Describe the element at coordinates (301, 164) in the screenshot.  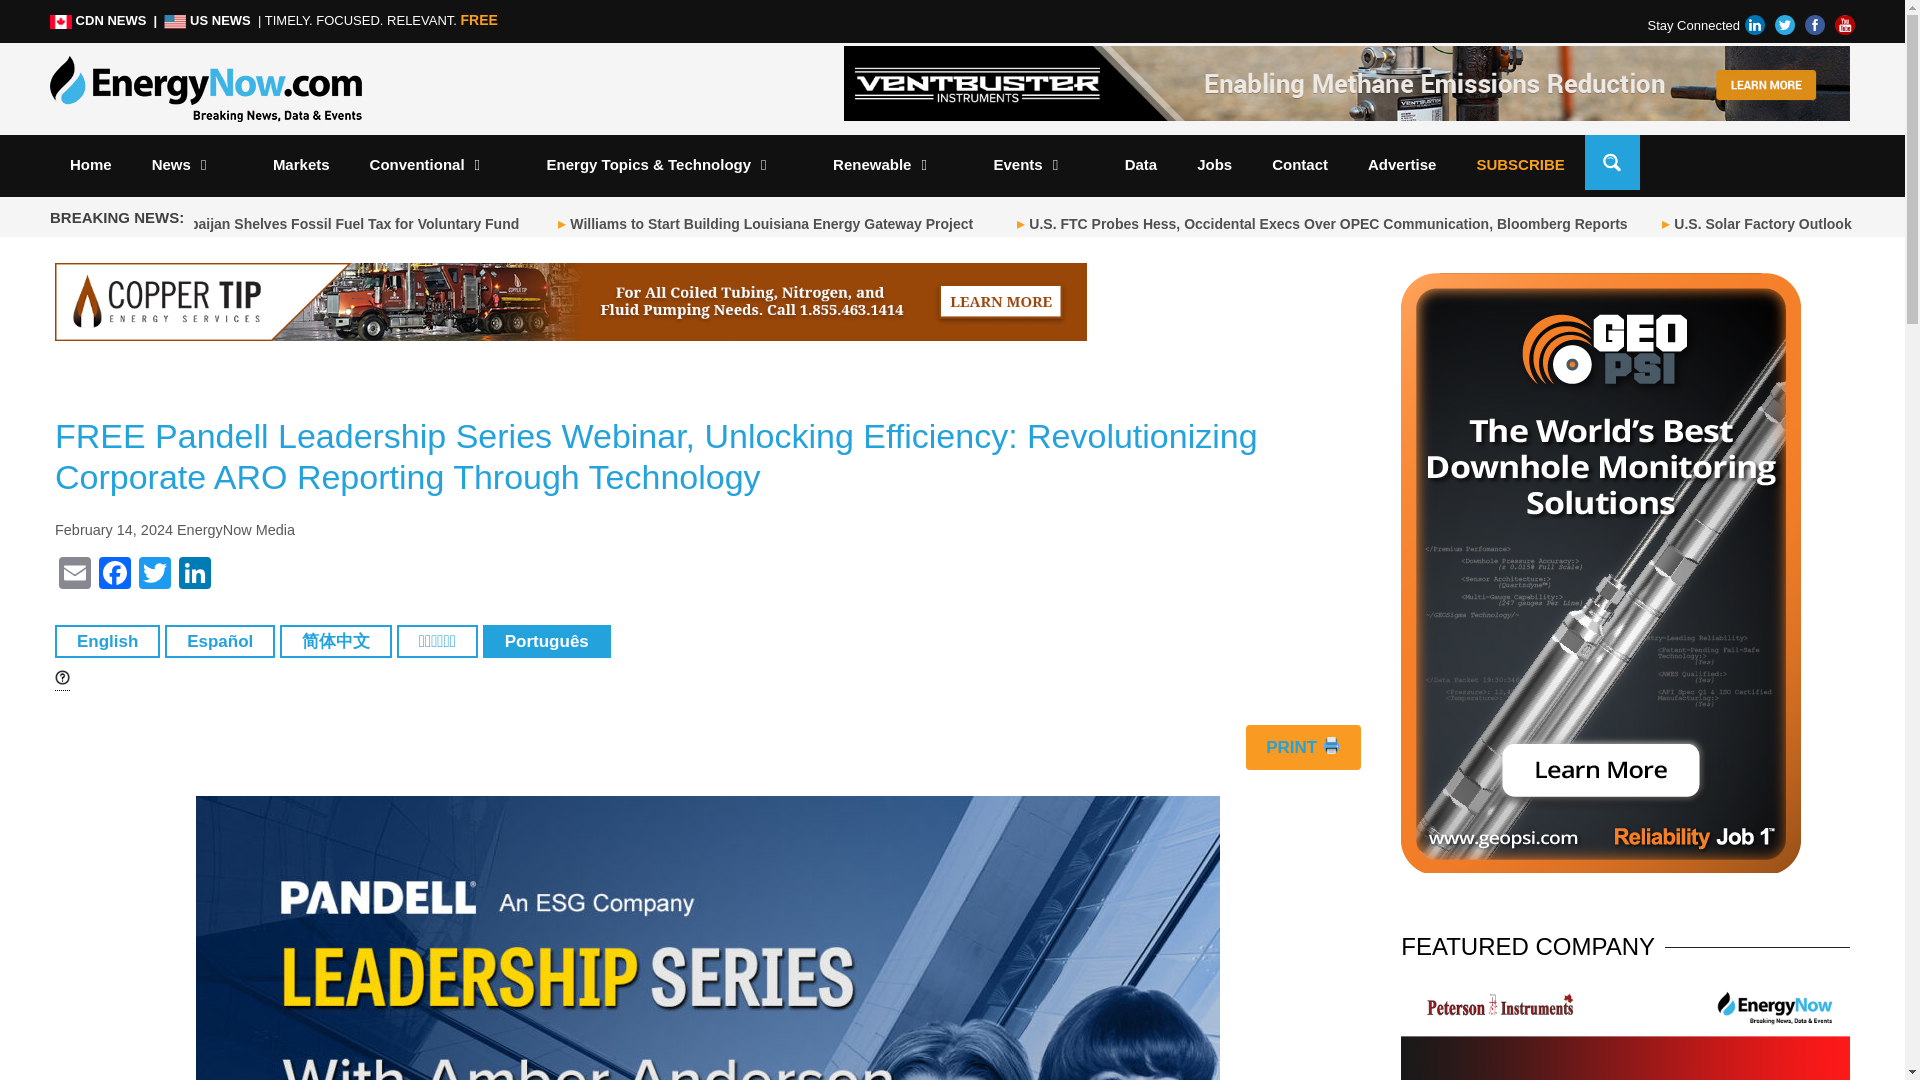
I see `Markets` at that location.